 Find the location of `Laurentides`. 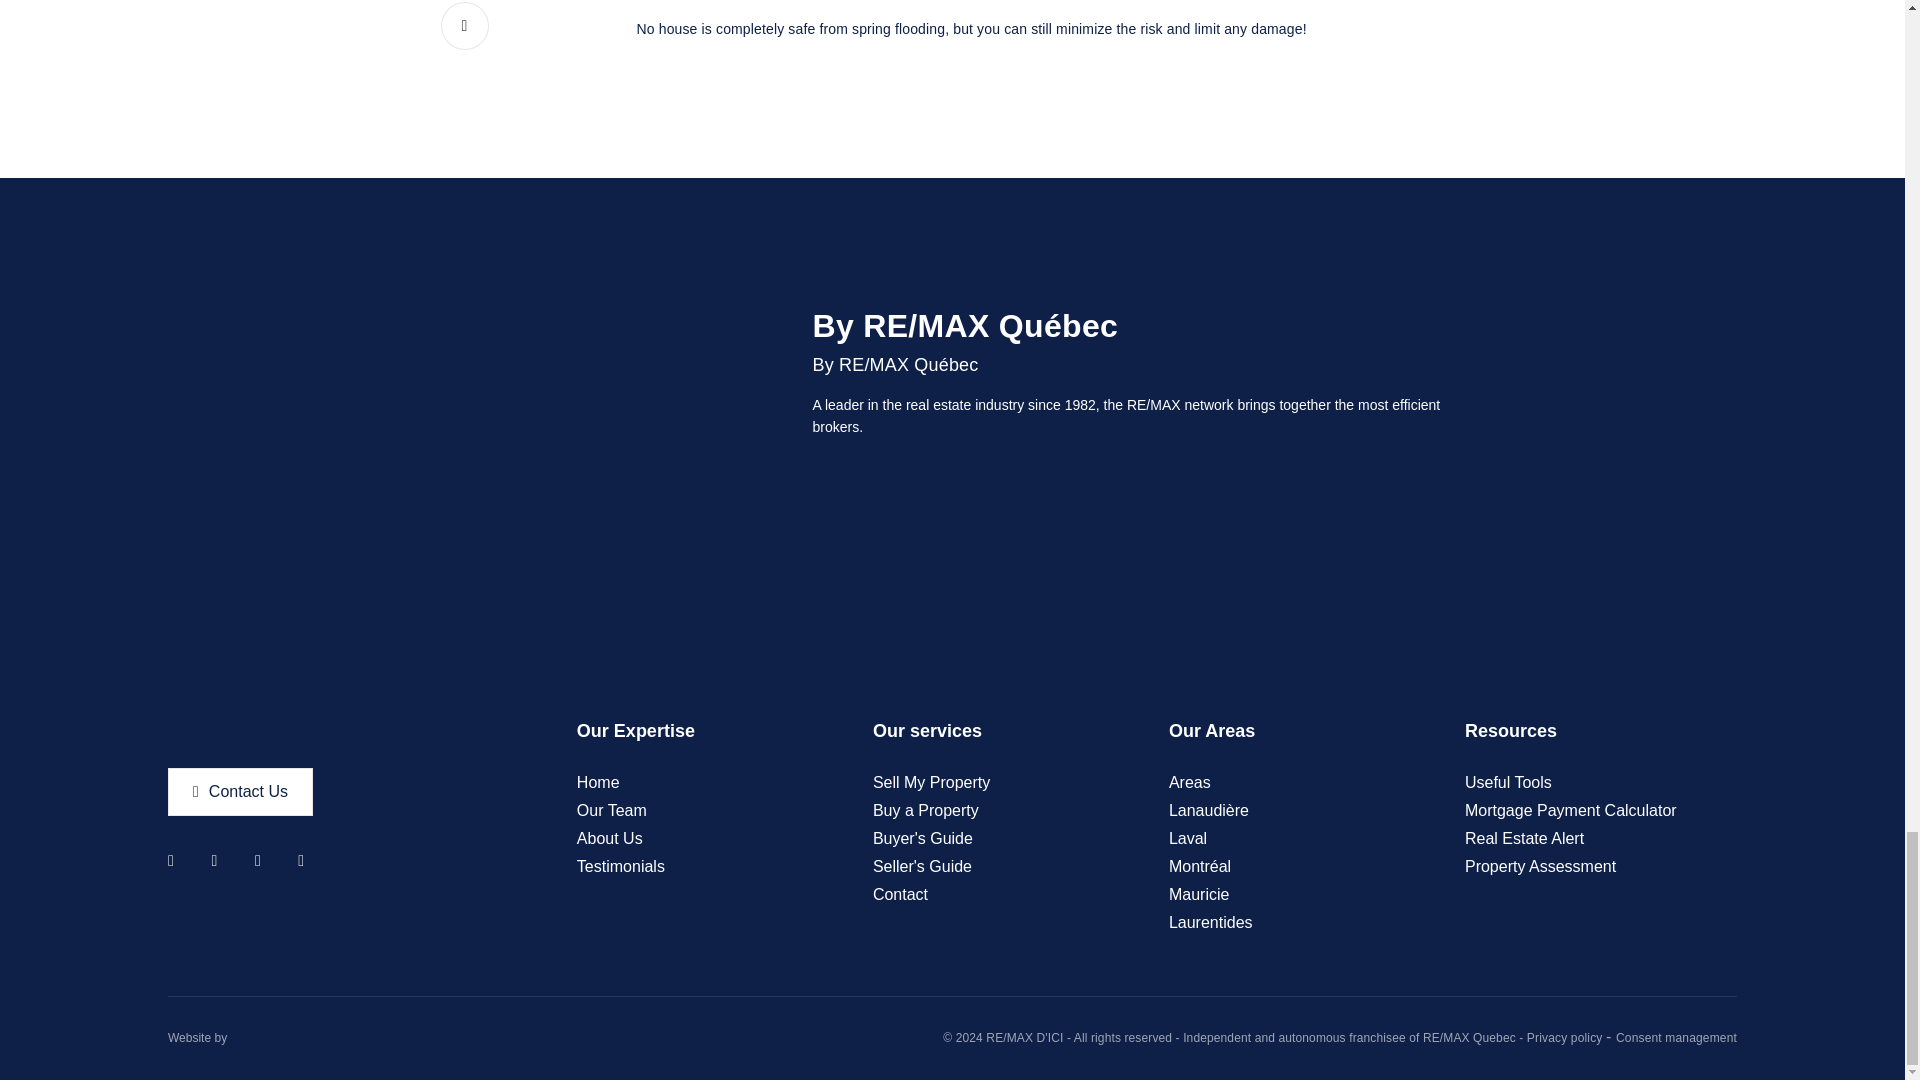

Laurentides is located at coordinates (1211, 922).